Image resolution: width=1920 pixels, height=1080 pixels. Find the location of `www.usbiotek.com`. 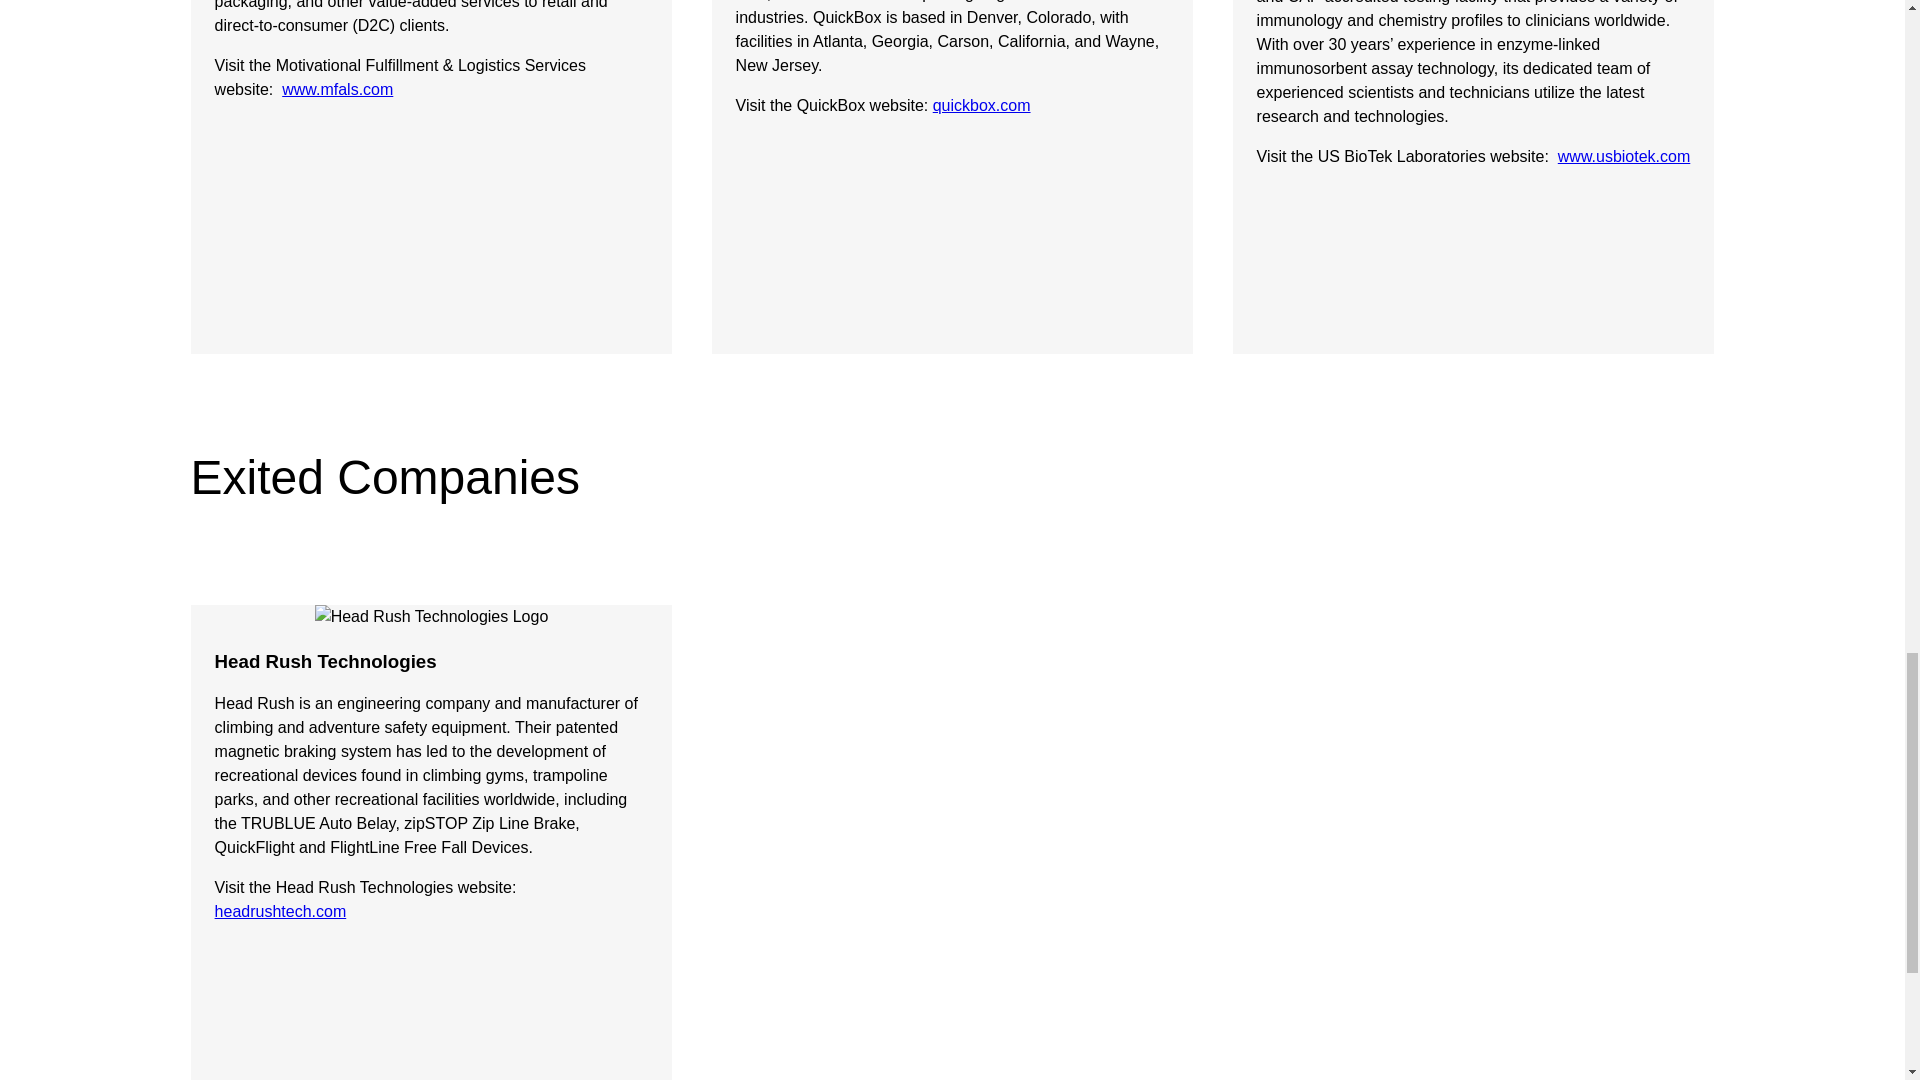

www.usbiotek.com is located at coordinates (1624, 156).